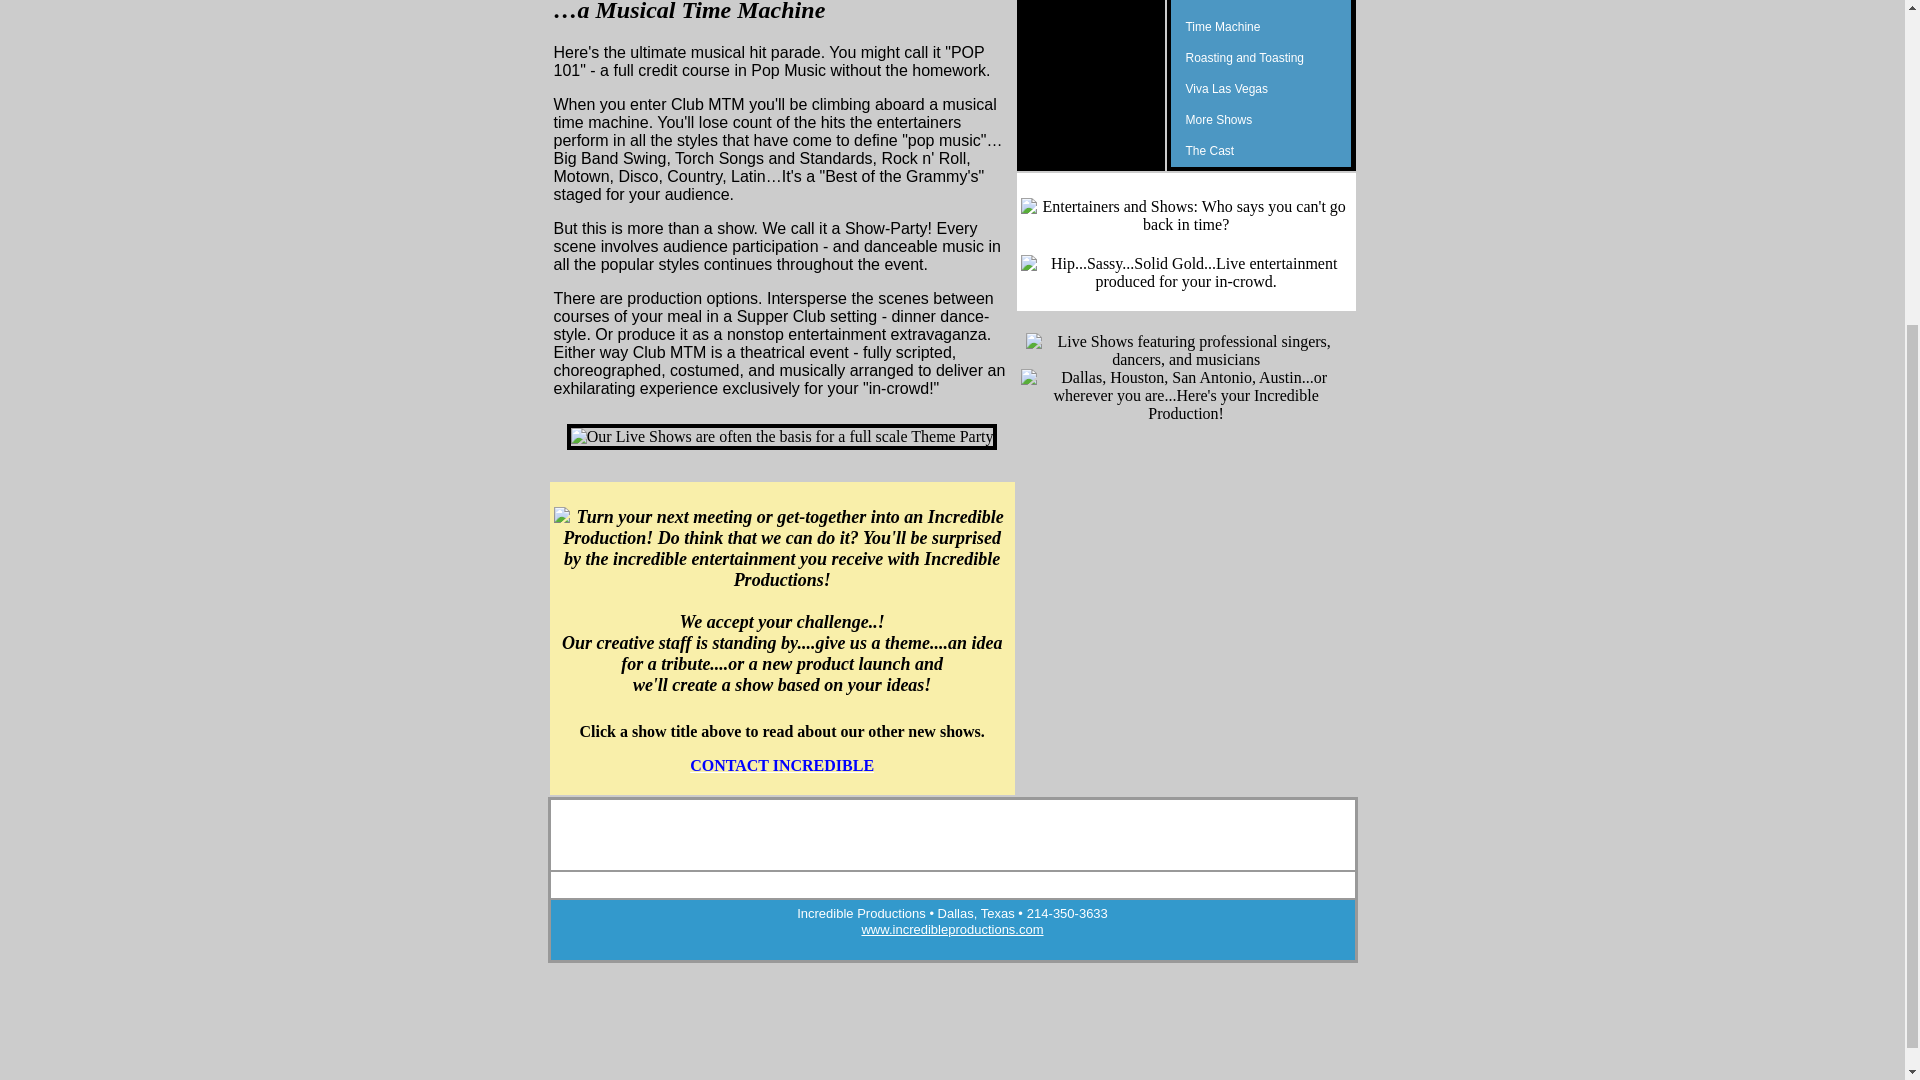 The height and width of the screenshot is (1080, 1920). I want to click on All about Texas!, so click(1261, 6).